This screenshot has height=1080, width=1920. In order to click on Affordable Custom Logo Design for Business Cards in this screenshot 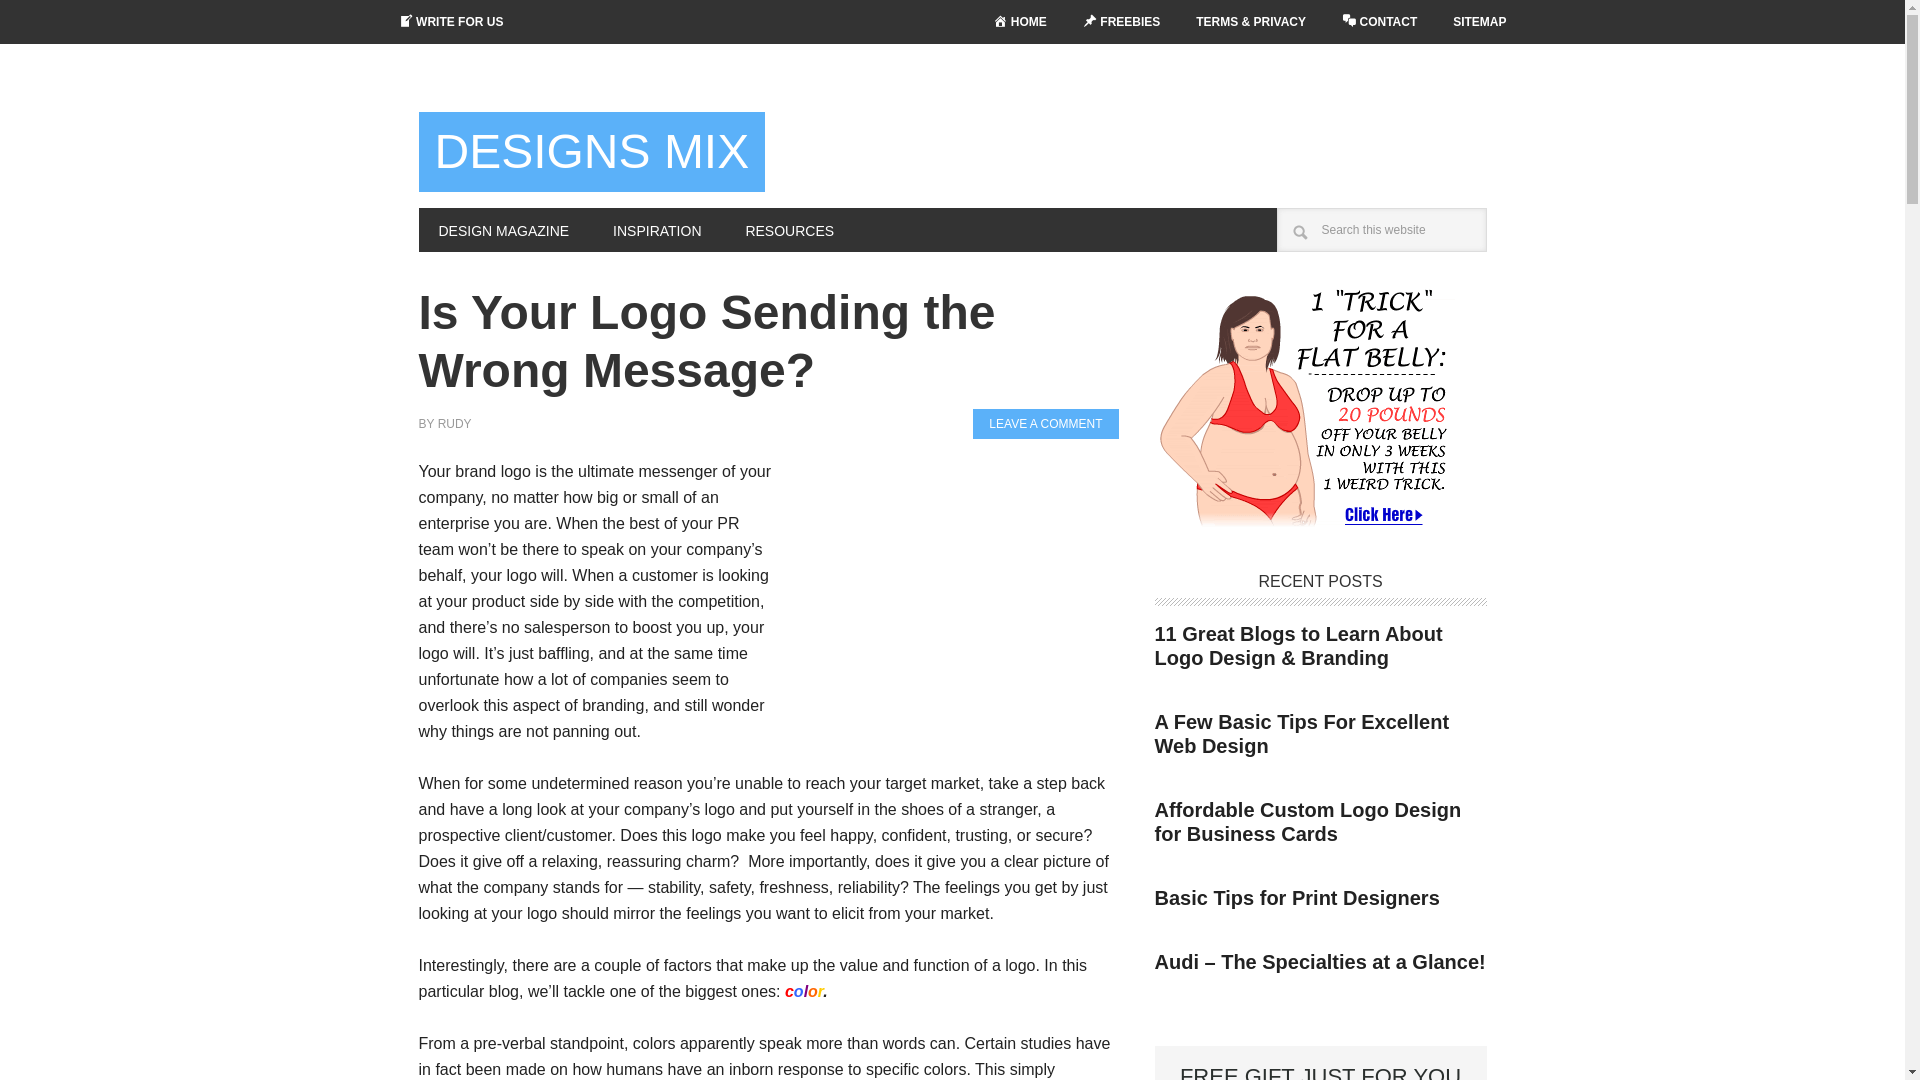, I will do `click(1307, 820)`.